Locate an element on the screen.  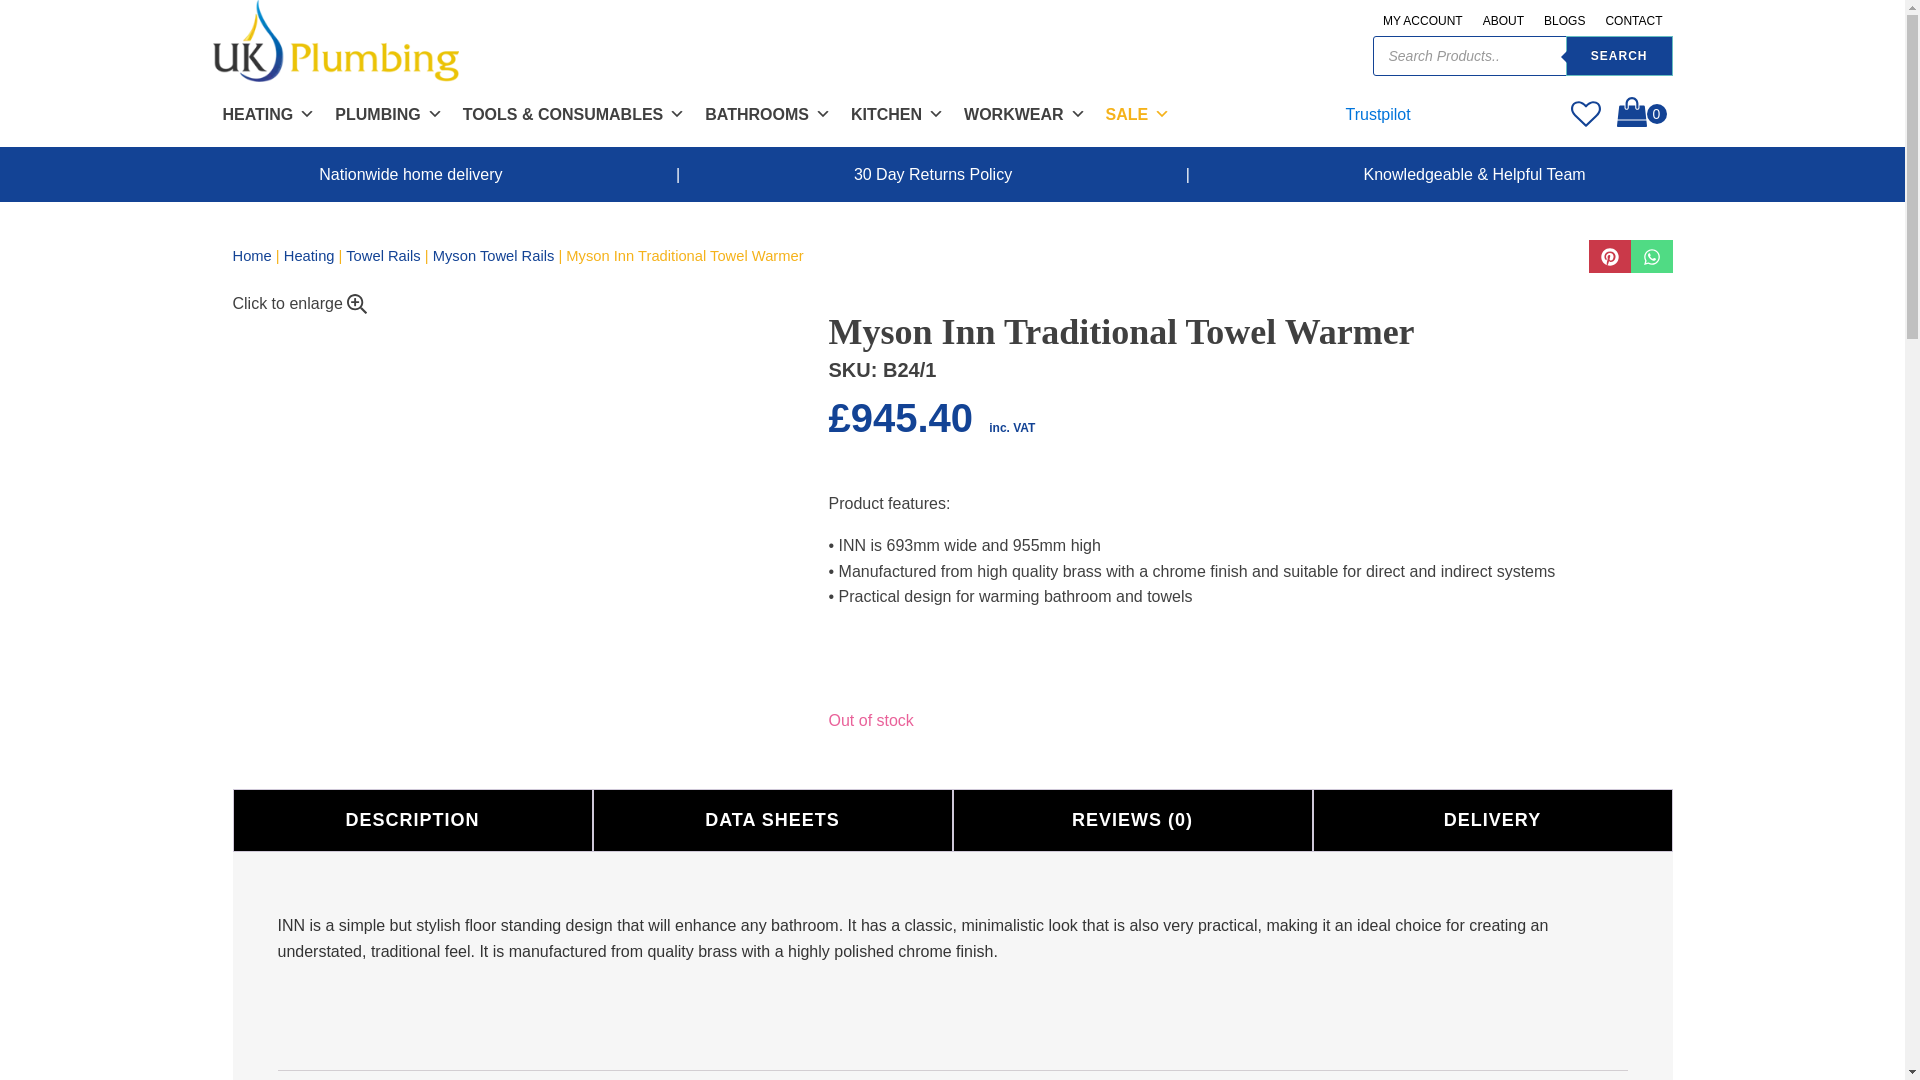
MY ACCOUNT is located at coordinates (1422, 20).